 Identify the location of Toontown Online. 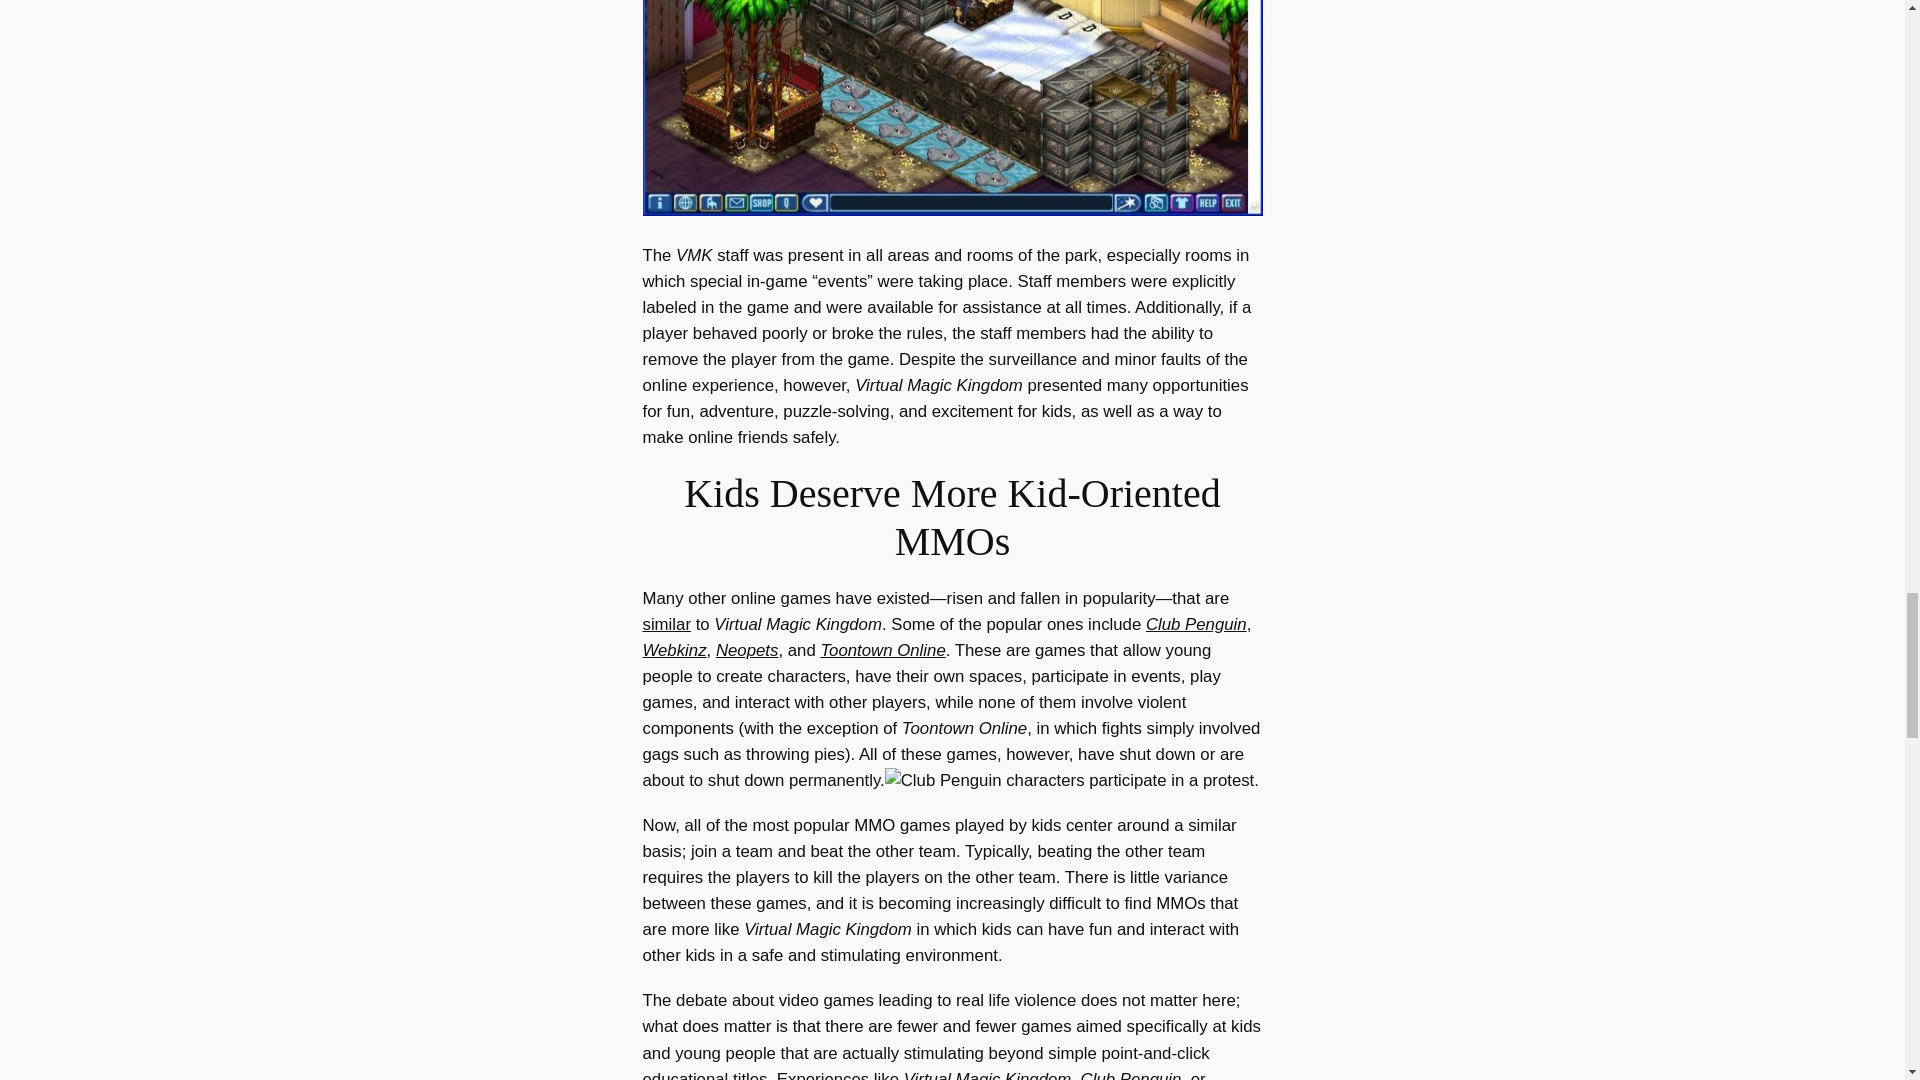
(882, 650).